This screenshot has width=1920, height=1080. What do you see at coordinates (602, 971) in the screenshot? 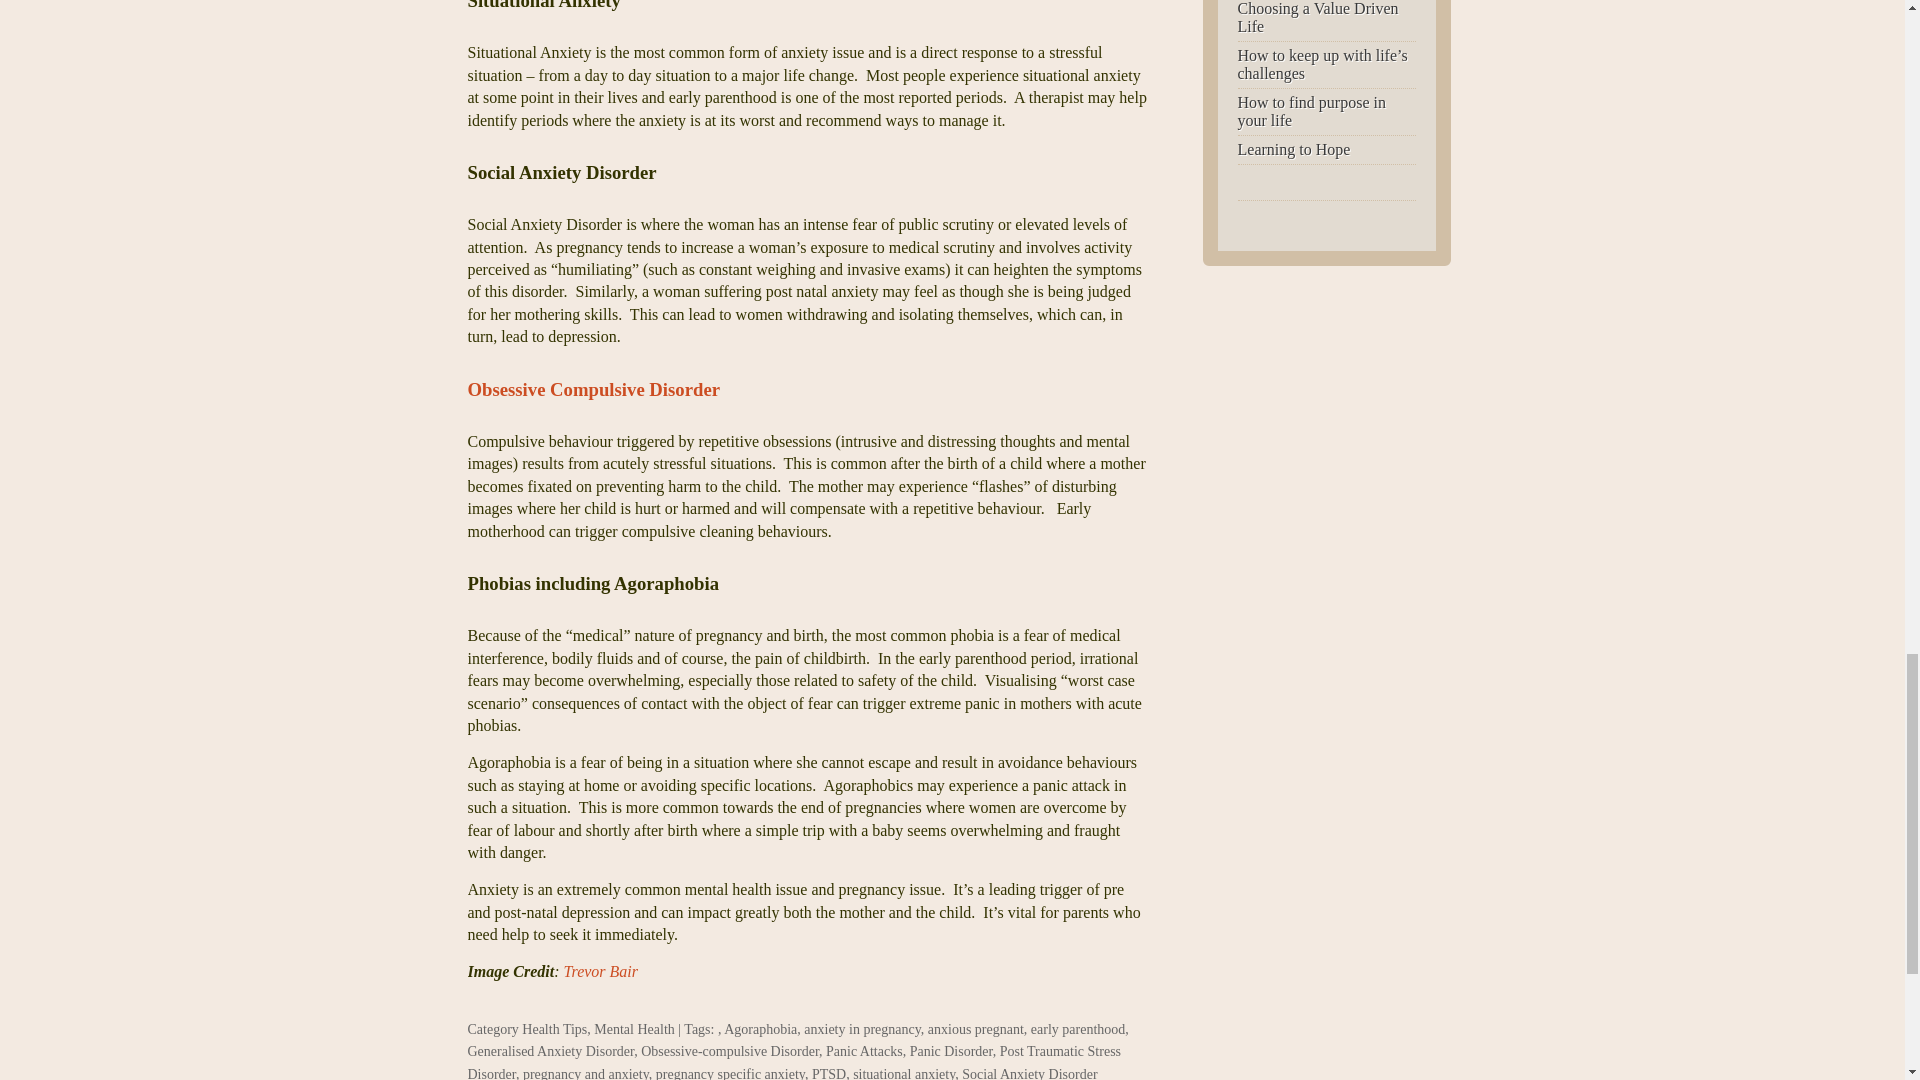
I see `Trevor Bair` at bounding box center [602, 971].